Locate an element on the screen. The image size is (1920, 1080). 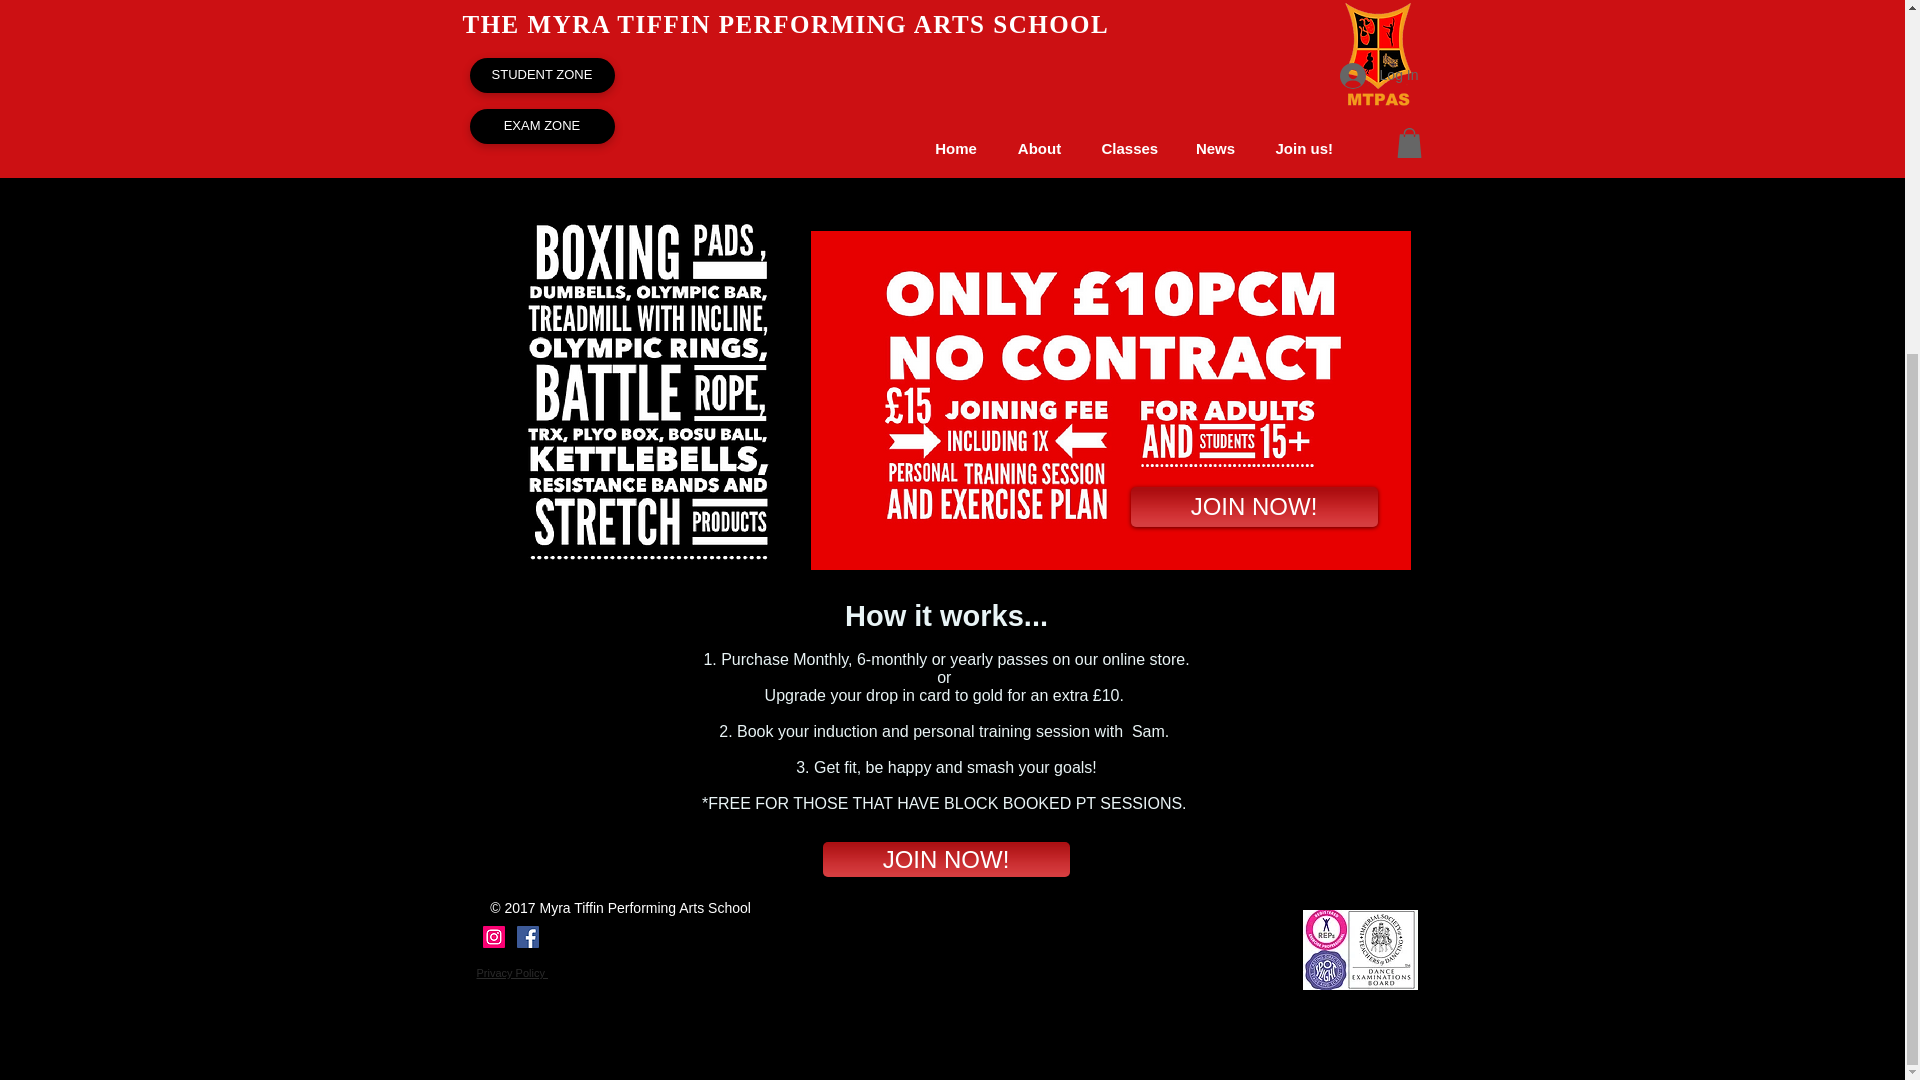
JOIN NOW! is located at coordinates (1253, 507).